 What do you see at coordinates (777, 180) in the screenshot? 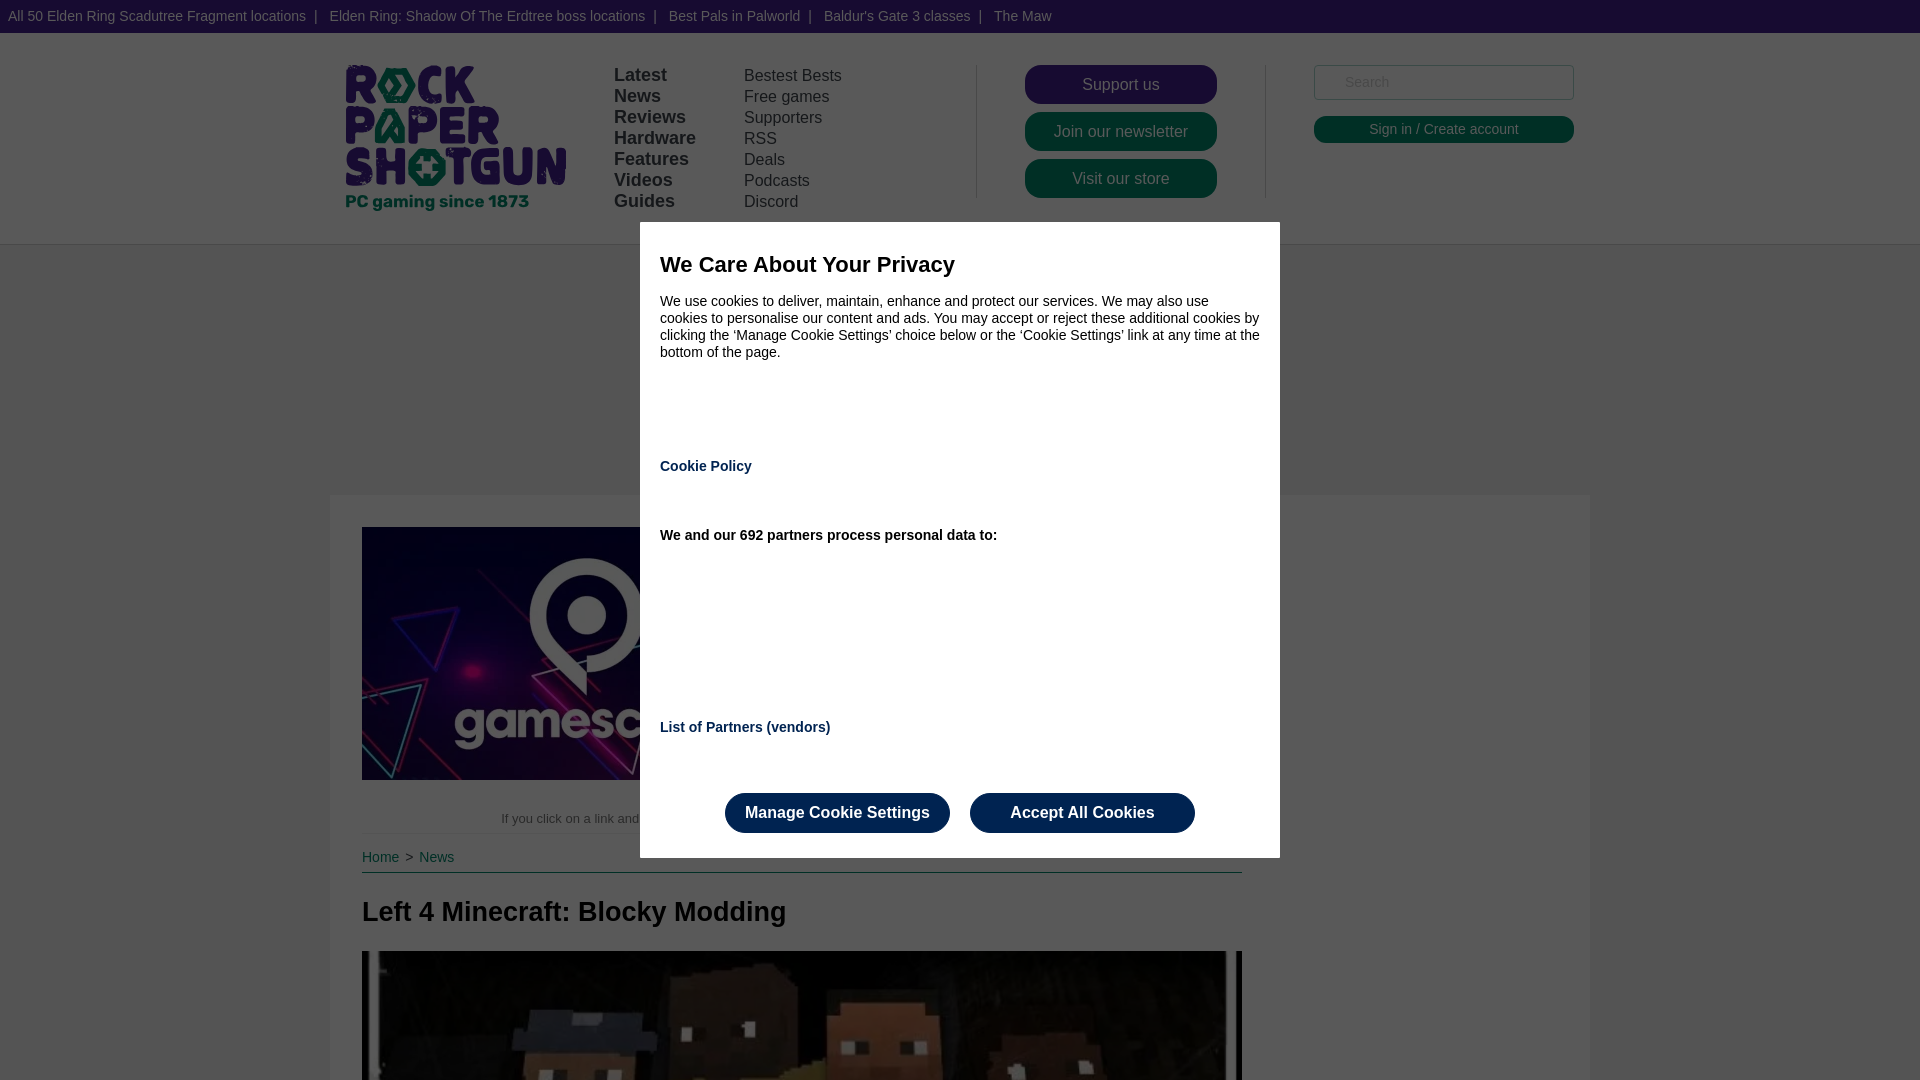
I see `Podcasts` at bounding box center [777, 180].